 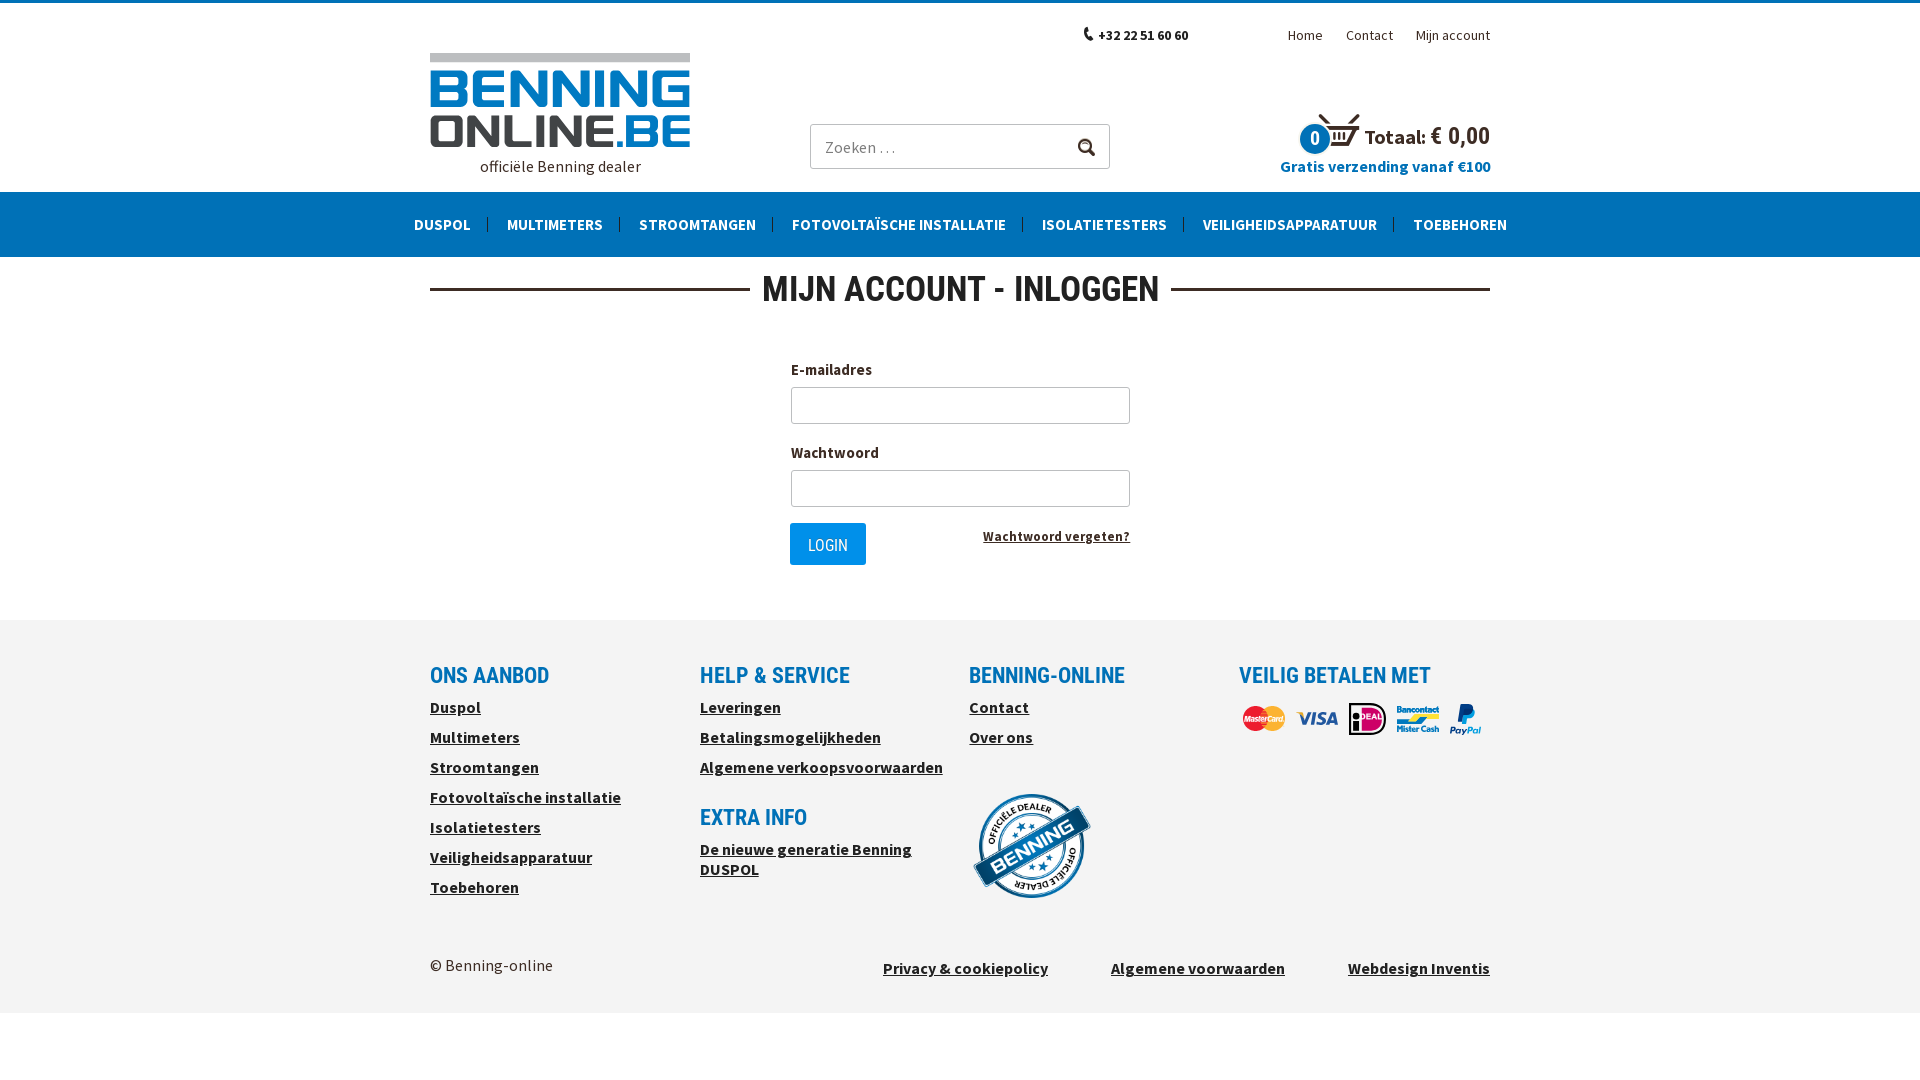 I want to click on HELP & SERVICE, so click(x=775, y=676).